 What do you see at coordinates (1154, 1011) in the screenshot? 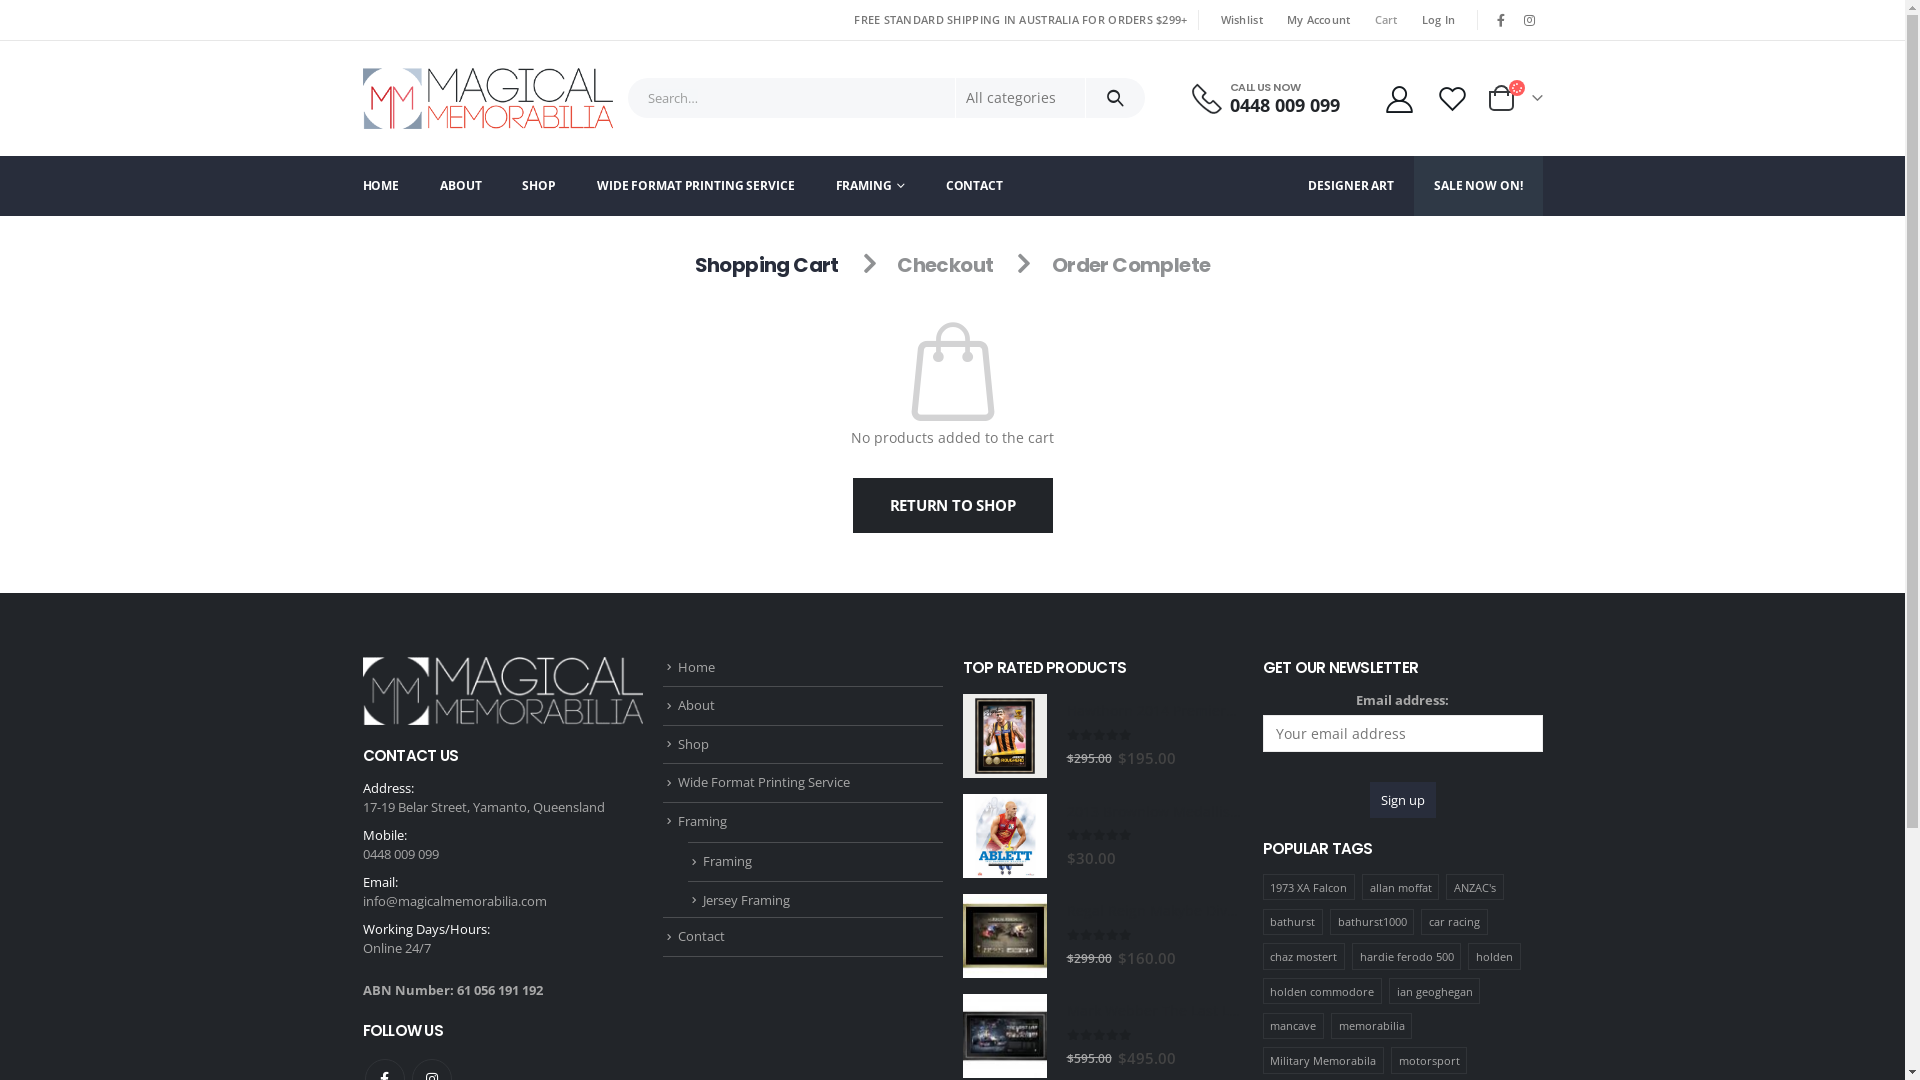
I see `Mark Webber The Last Lap` at bounding box center [1154, 1011].